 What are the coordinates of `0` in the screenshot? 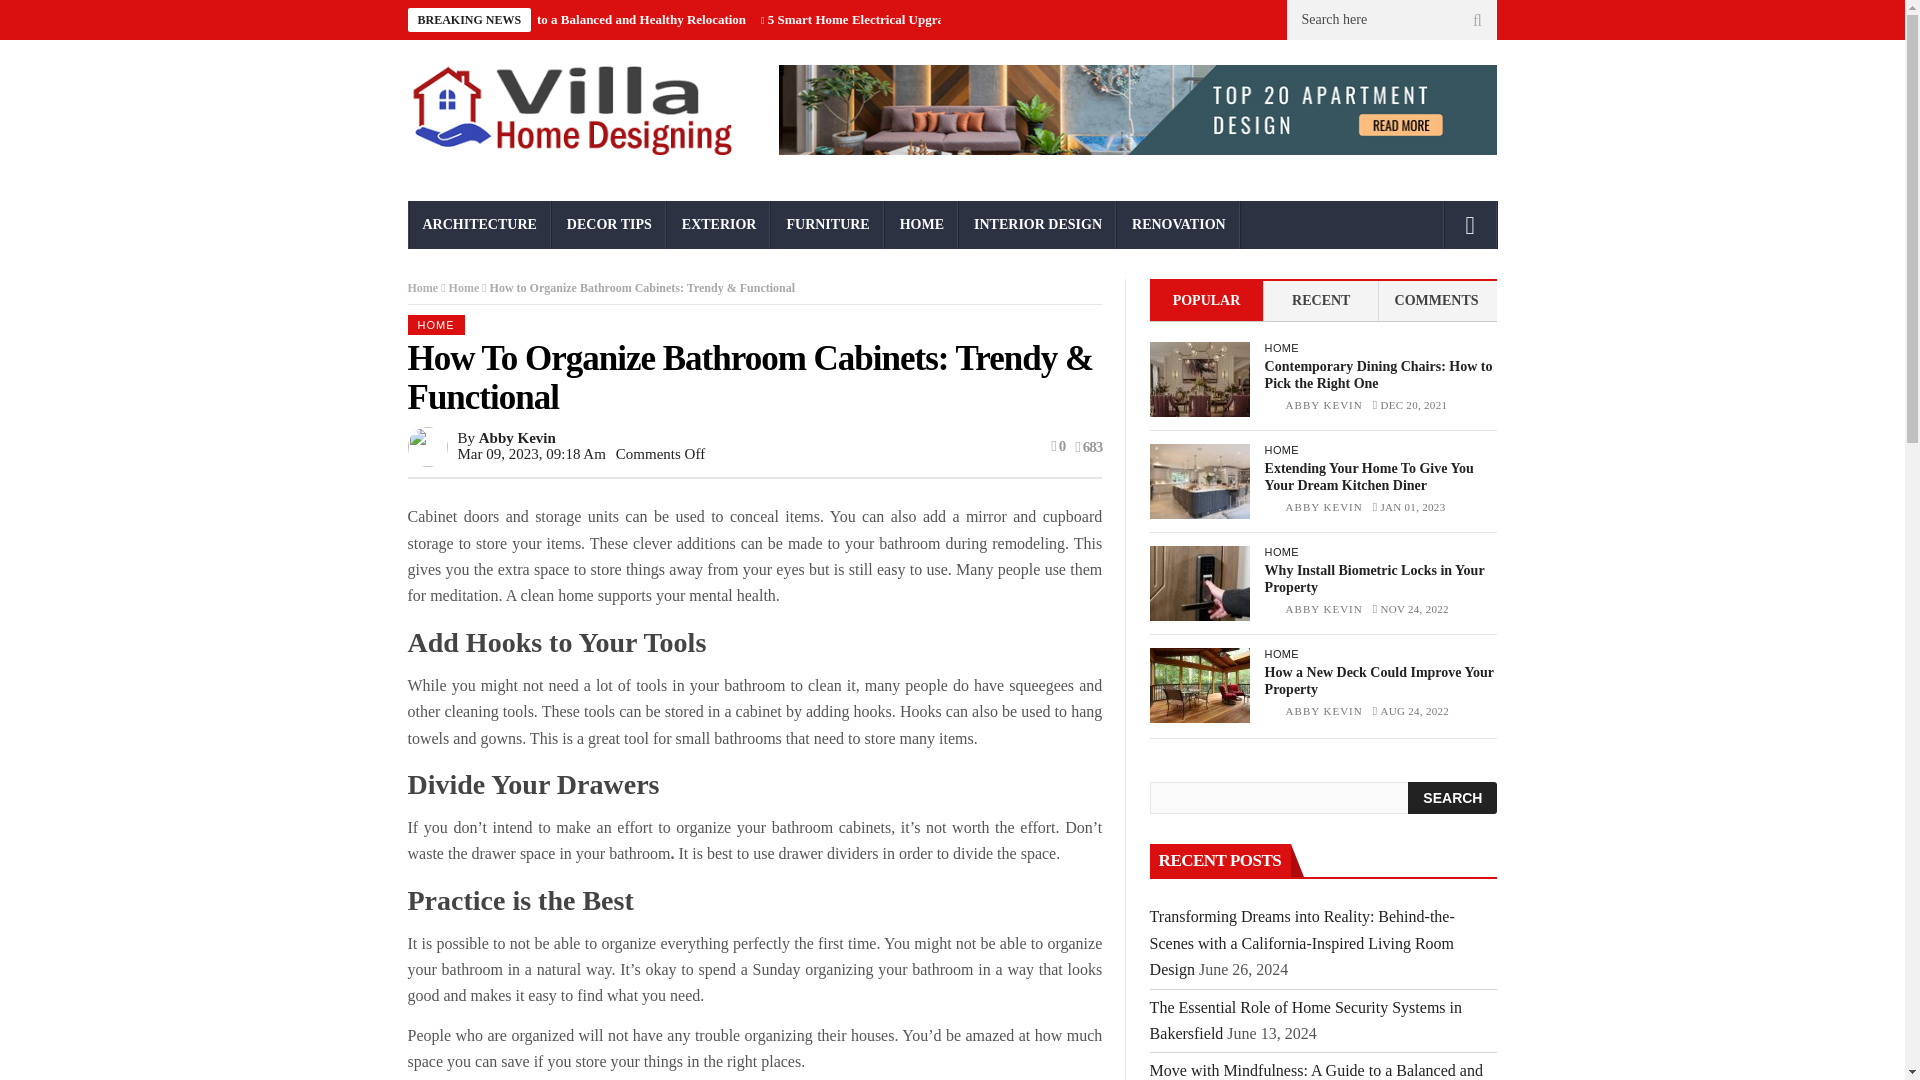 It's located at (1058, 446).